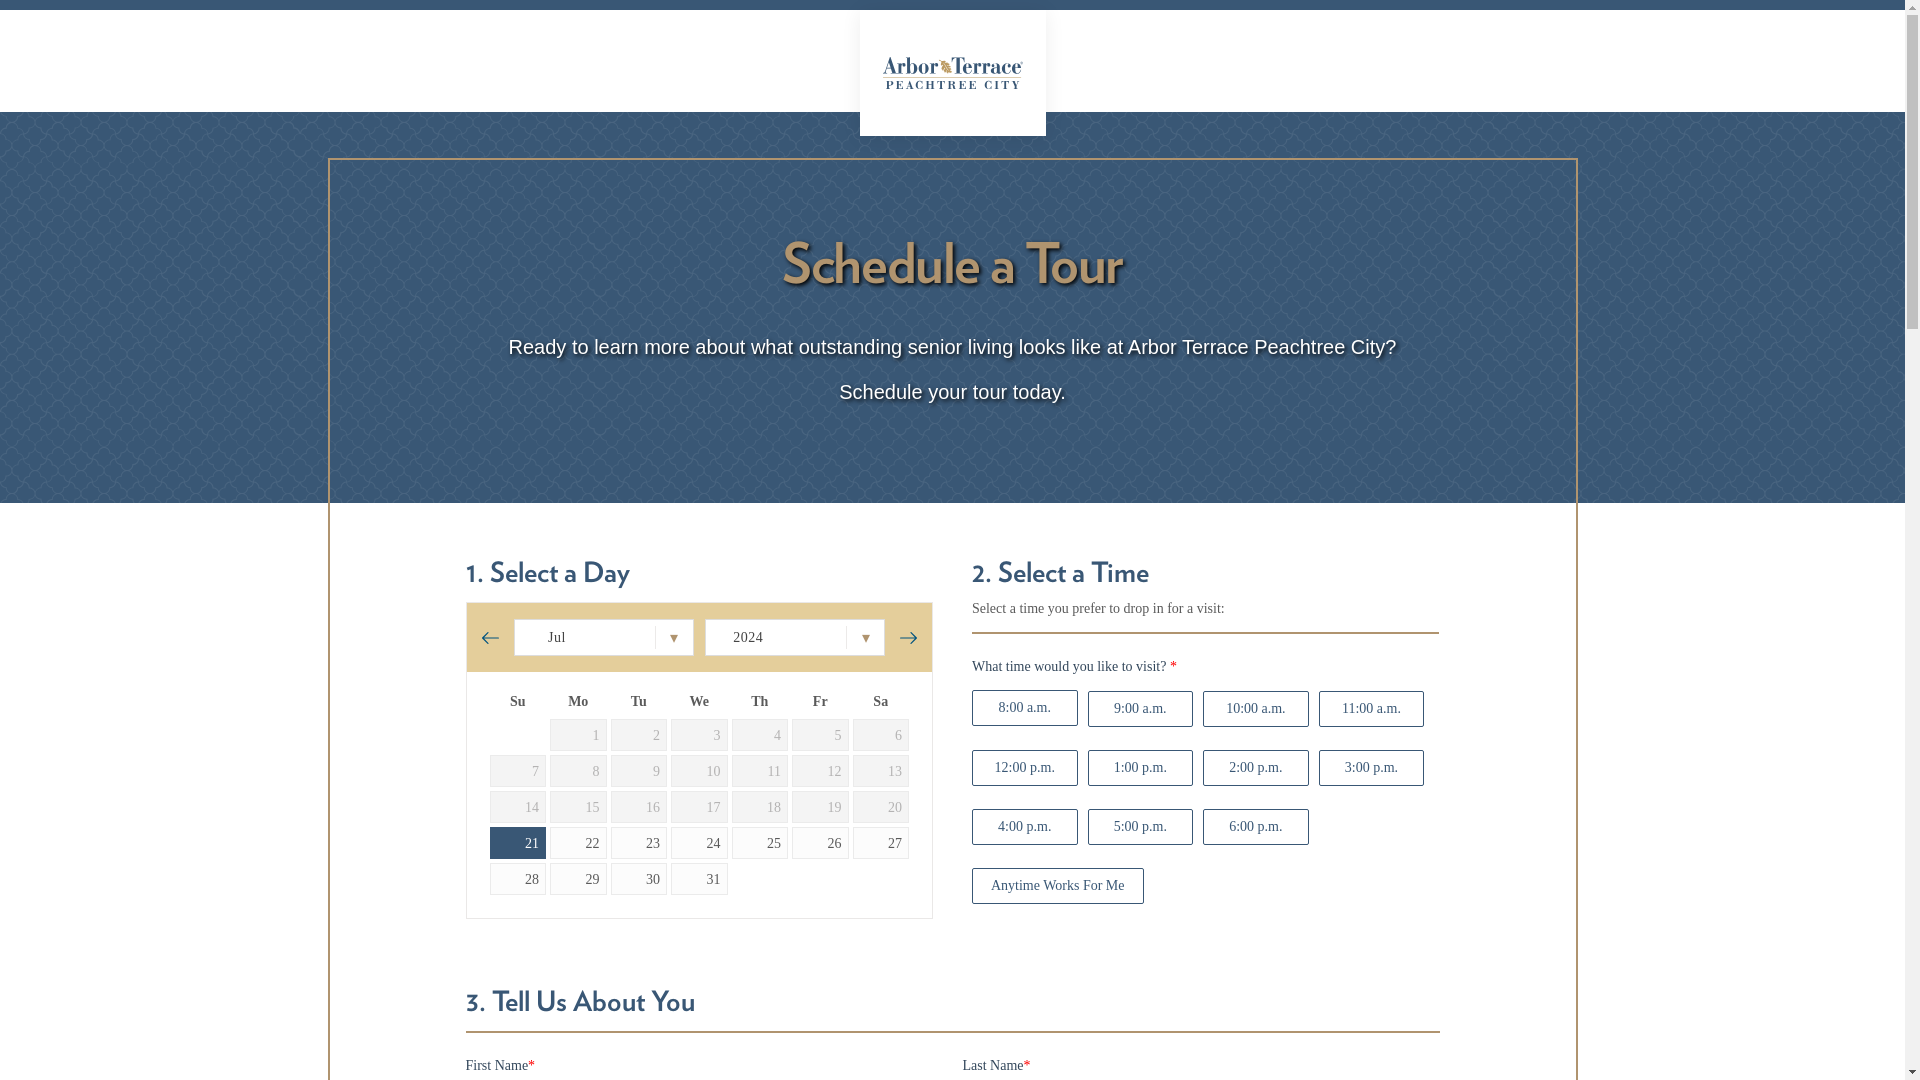  What do you see at coordinates (578, 842) in the screenshot?
I see `22` at bounding box center [578, 842].